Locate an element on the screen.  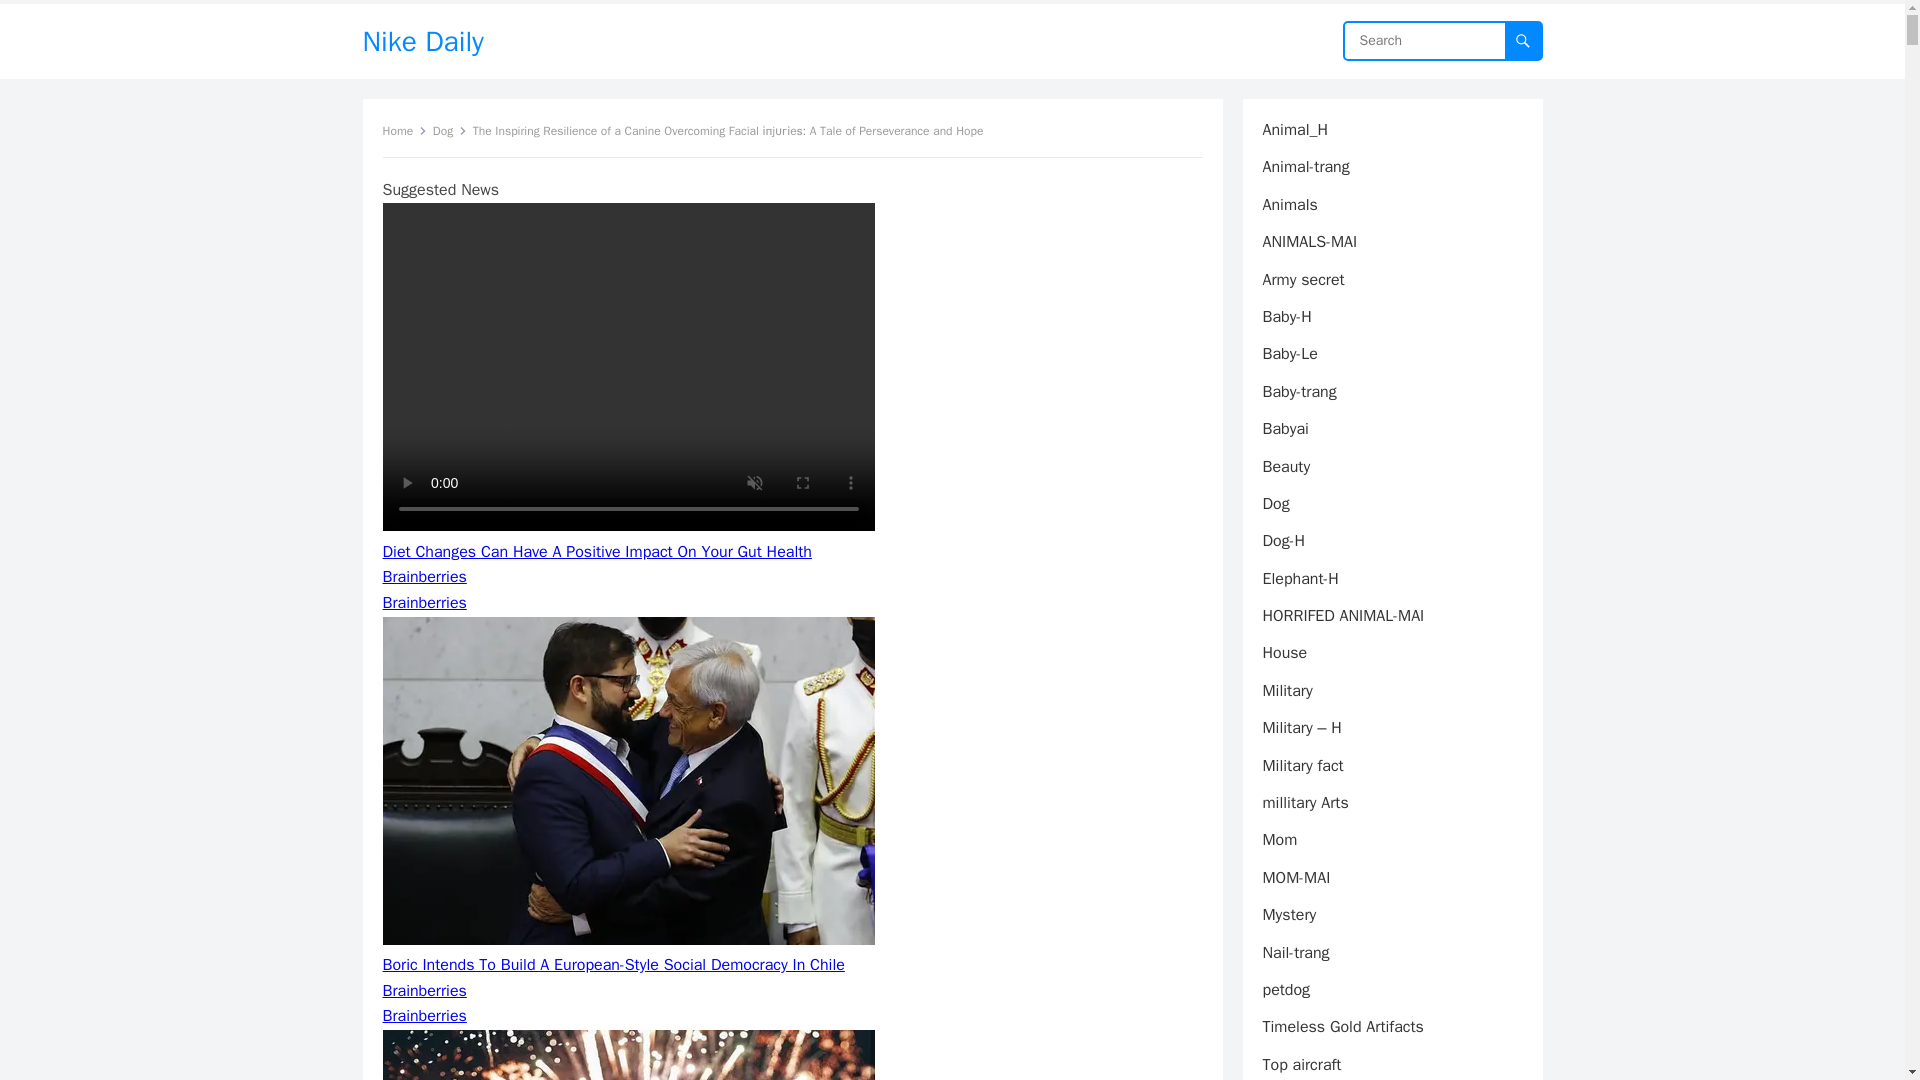
Home is located at coordinates (404, 131).